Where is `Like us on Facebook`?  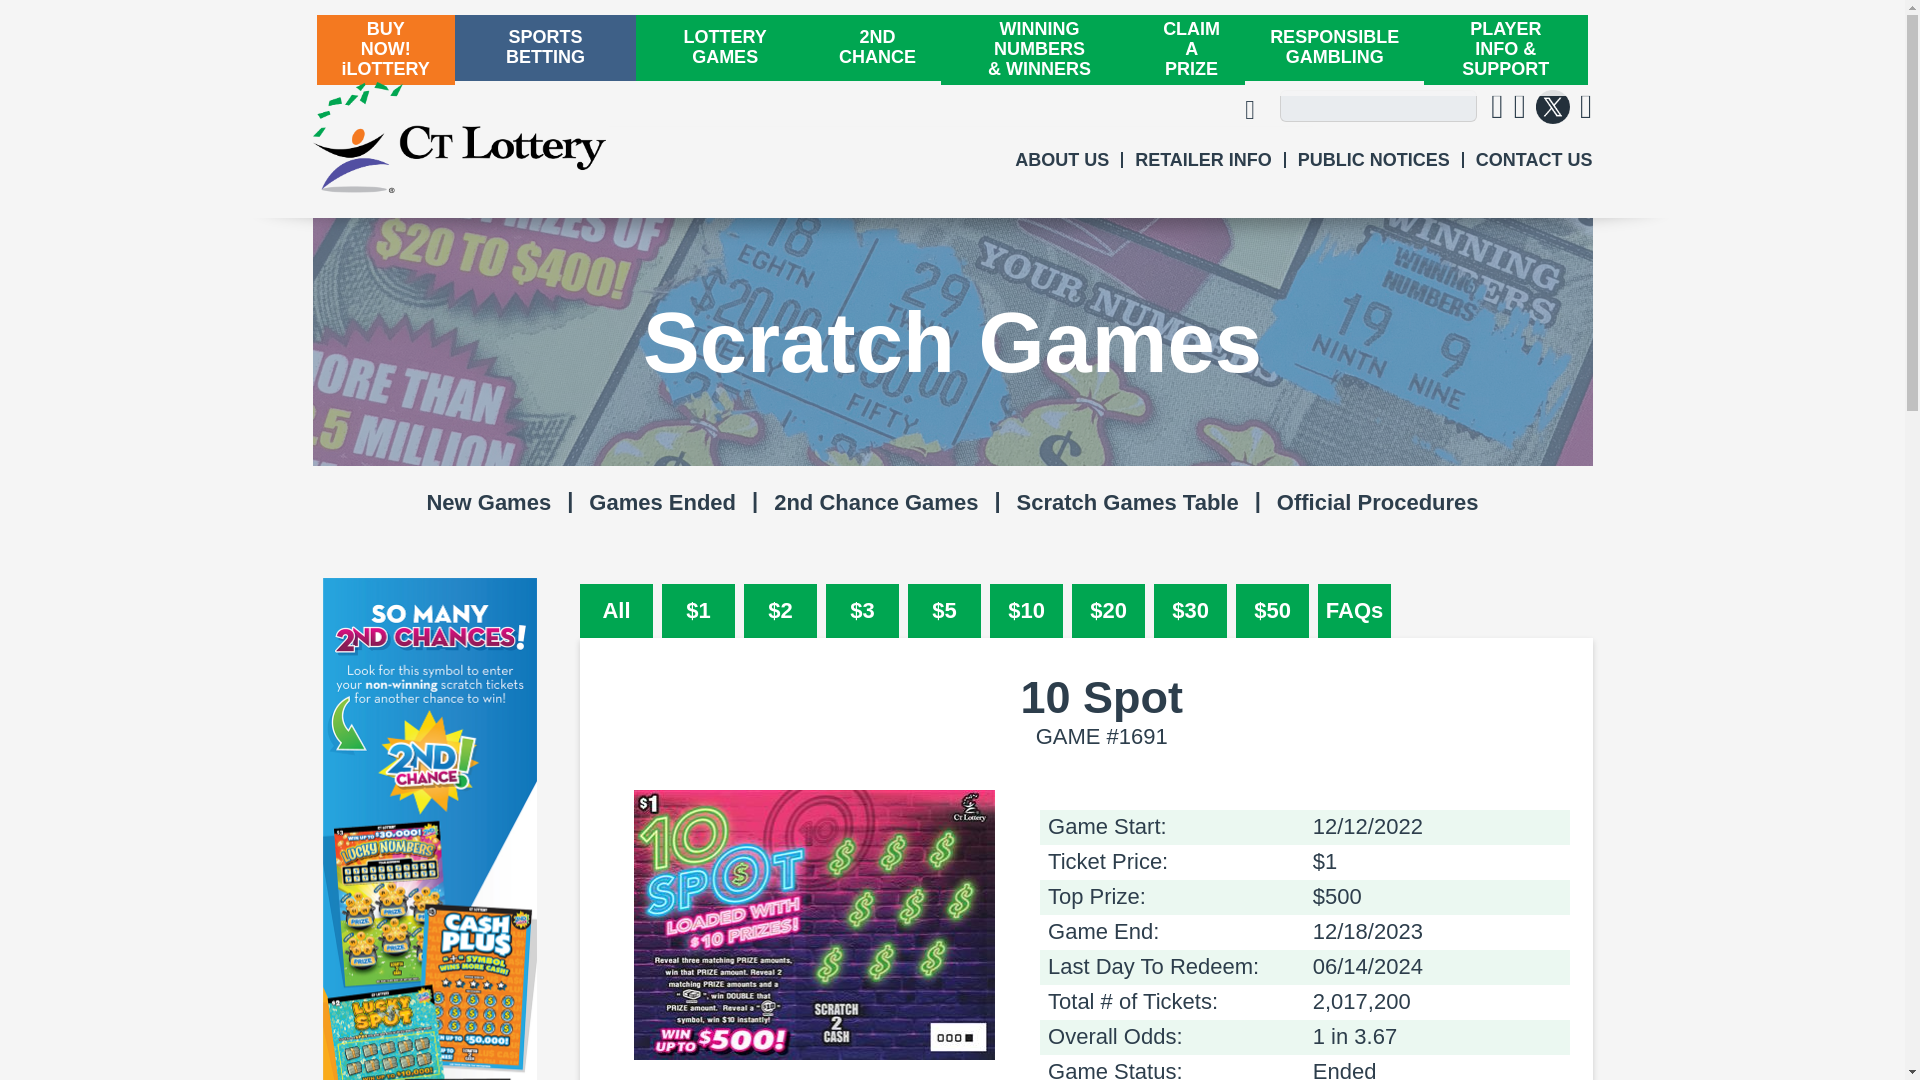 Like us on Facebook is located at coordinates (1534, 160).